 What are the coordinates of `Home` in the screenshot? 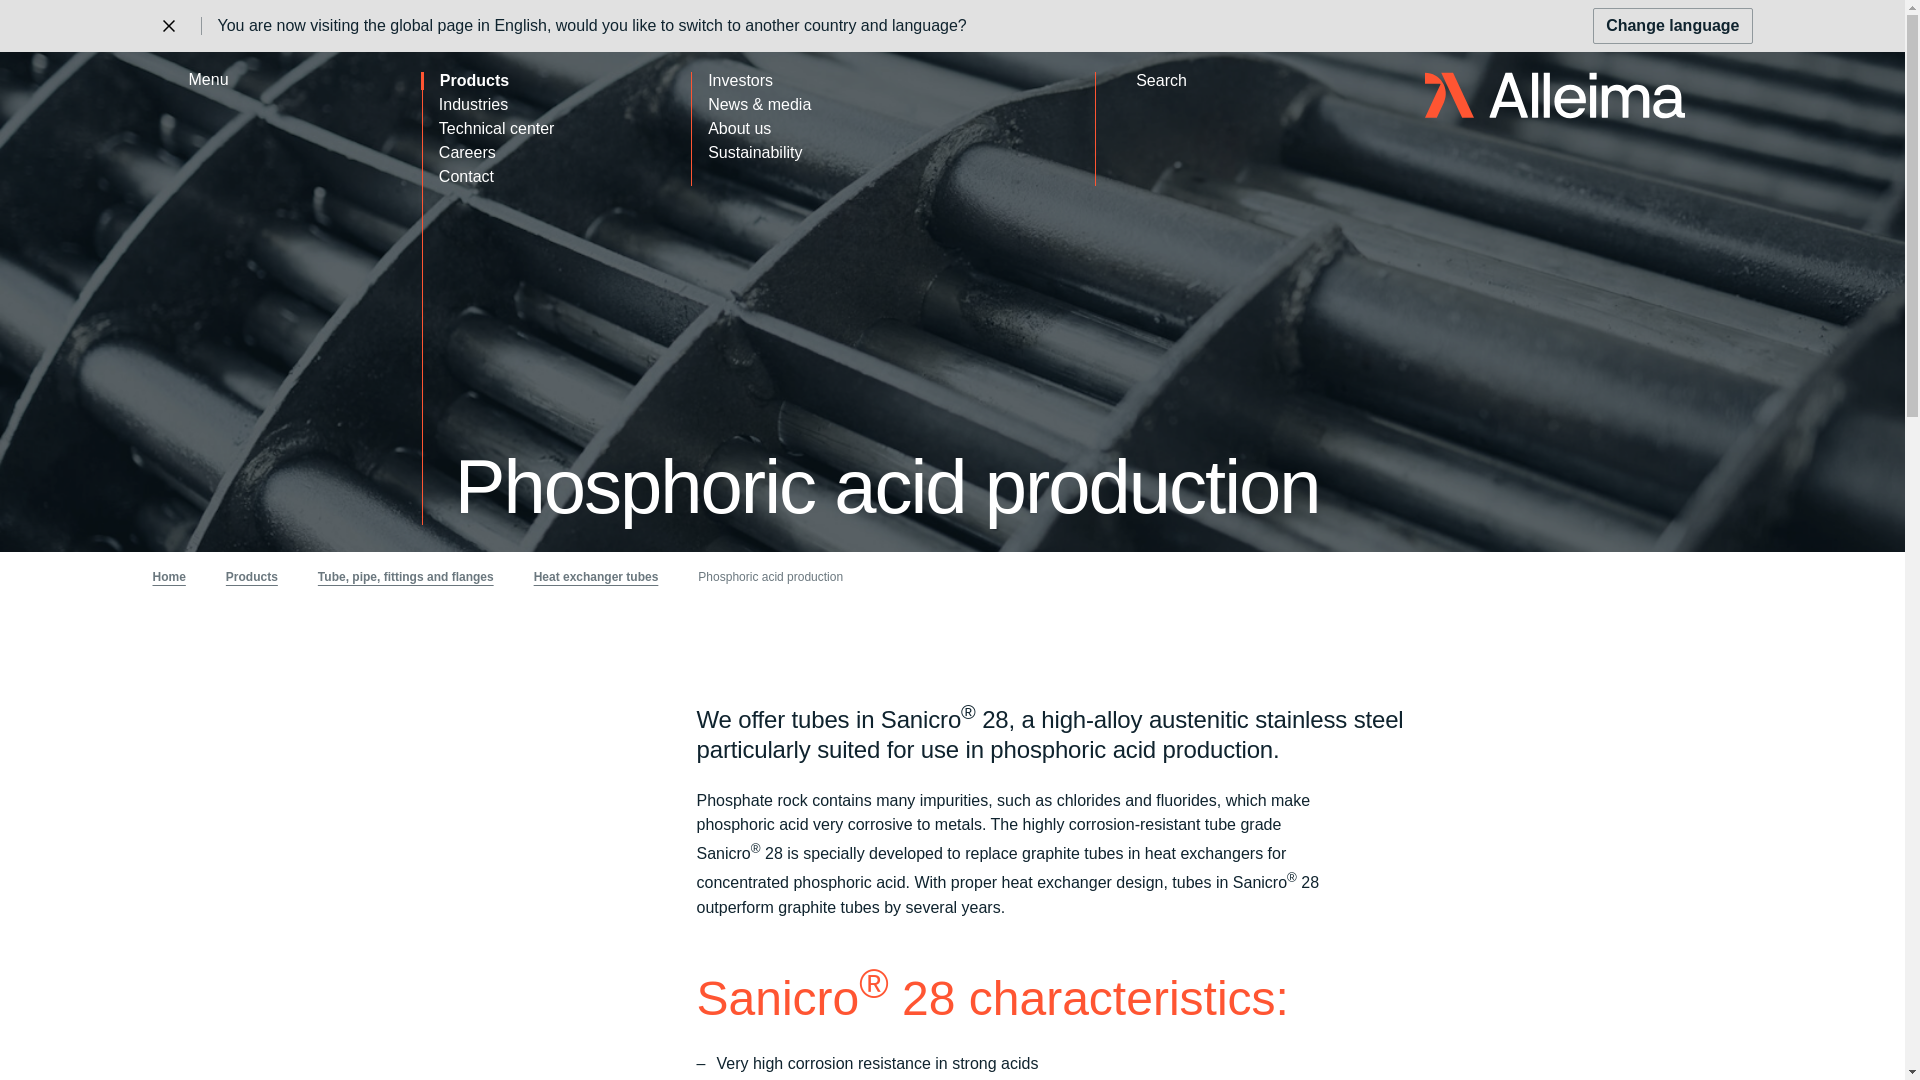 It's located at (168, 576).